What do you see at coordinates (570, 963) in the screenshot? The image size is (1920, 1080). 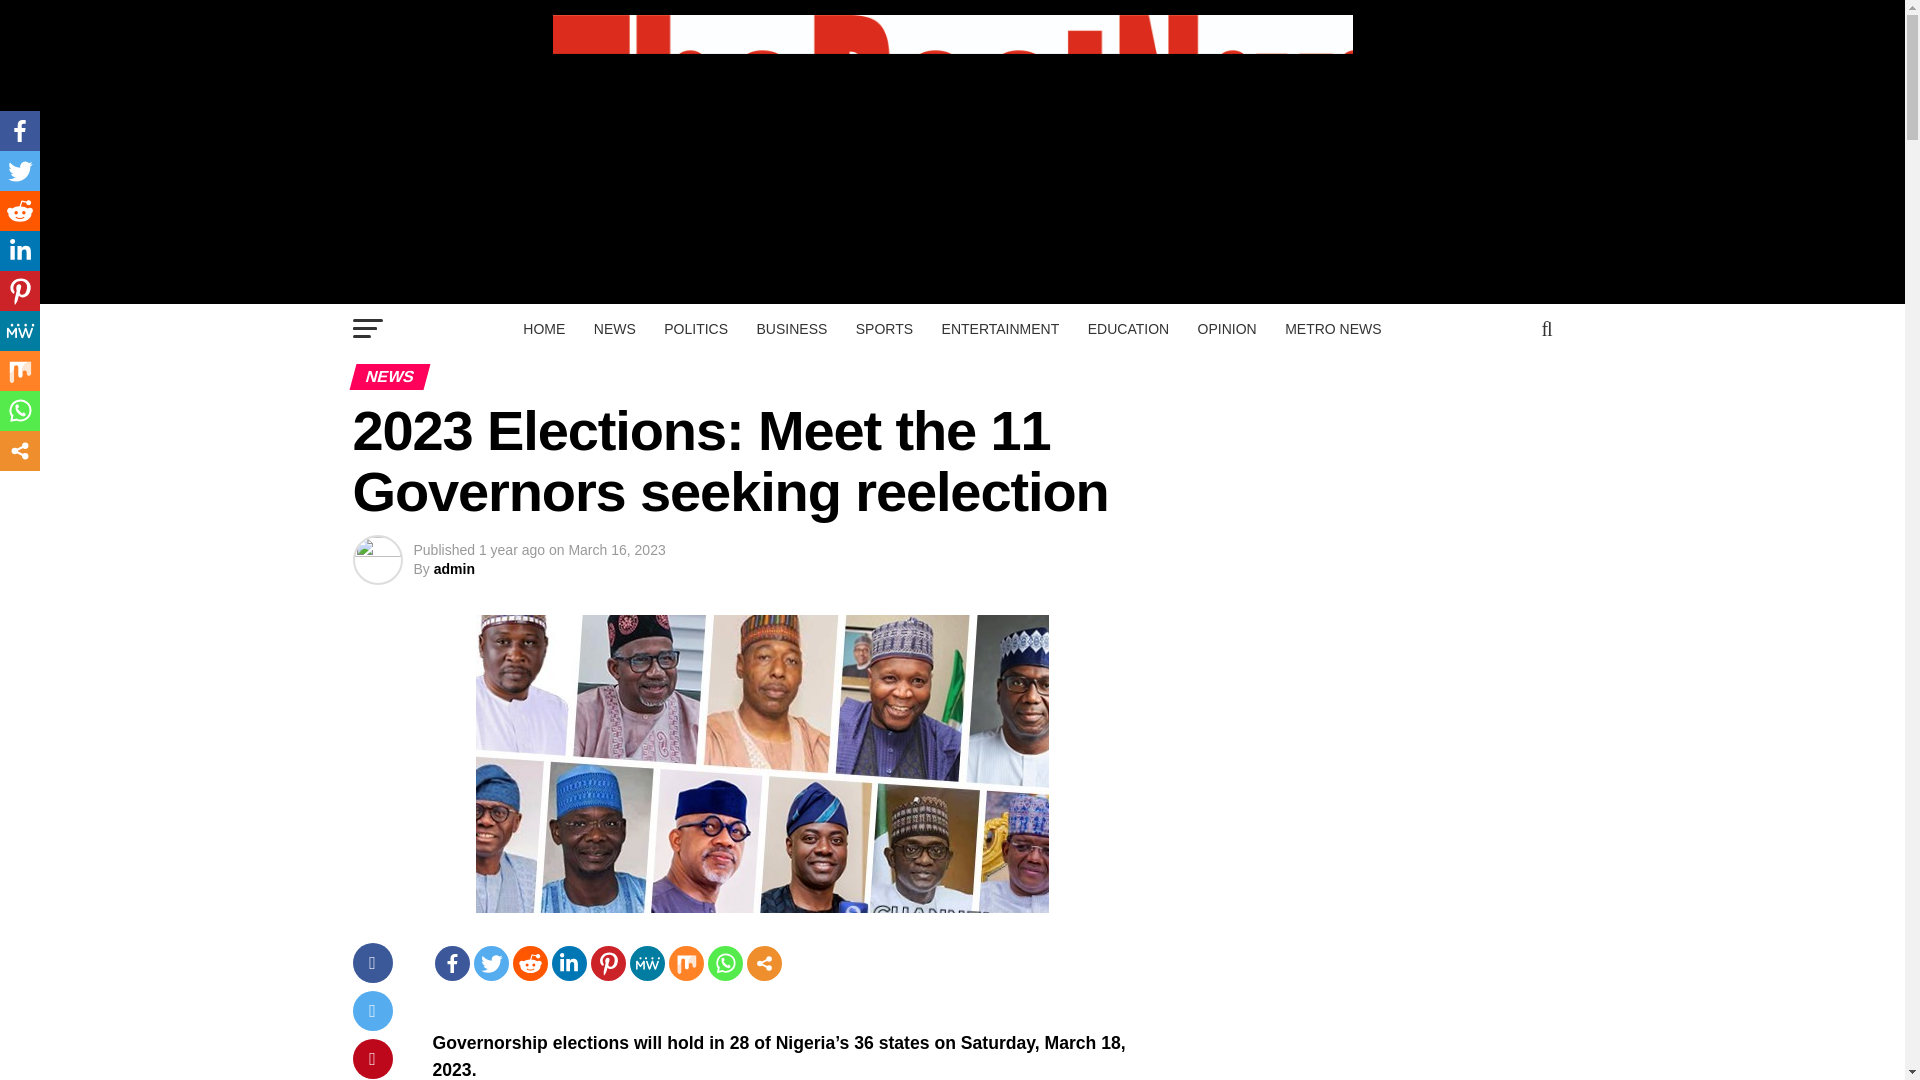 I see `Linkedin` at bounding box center [570, 963].